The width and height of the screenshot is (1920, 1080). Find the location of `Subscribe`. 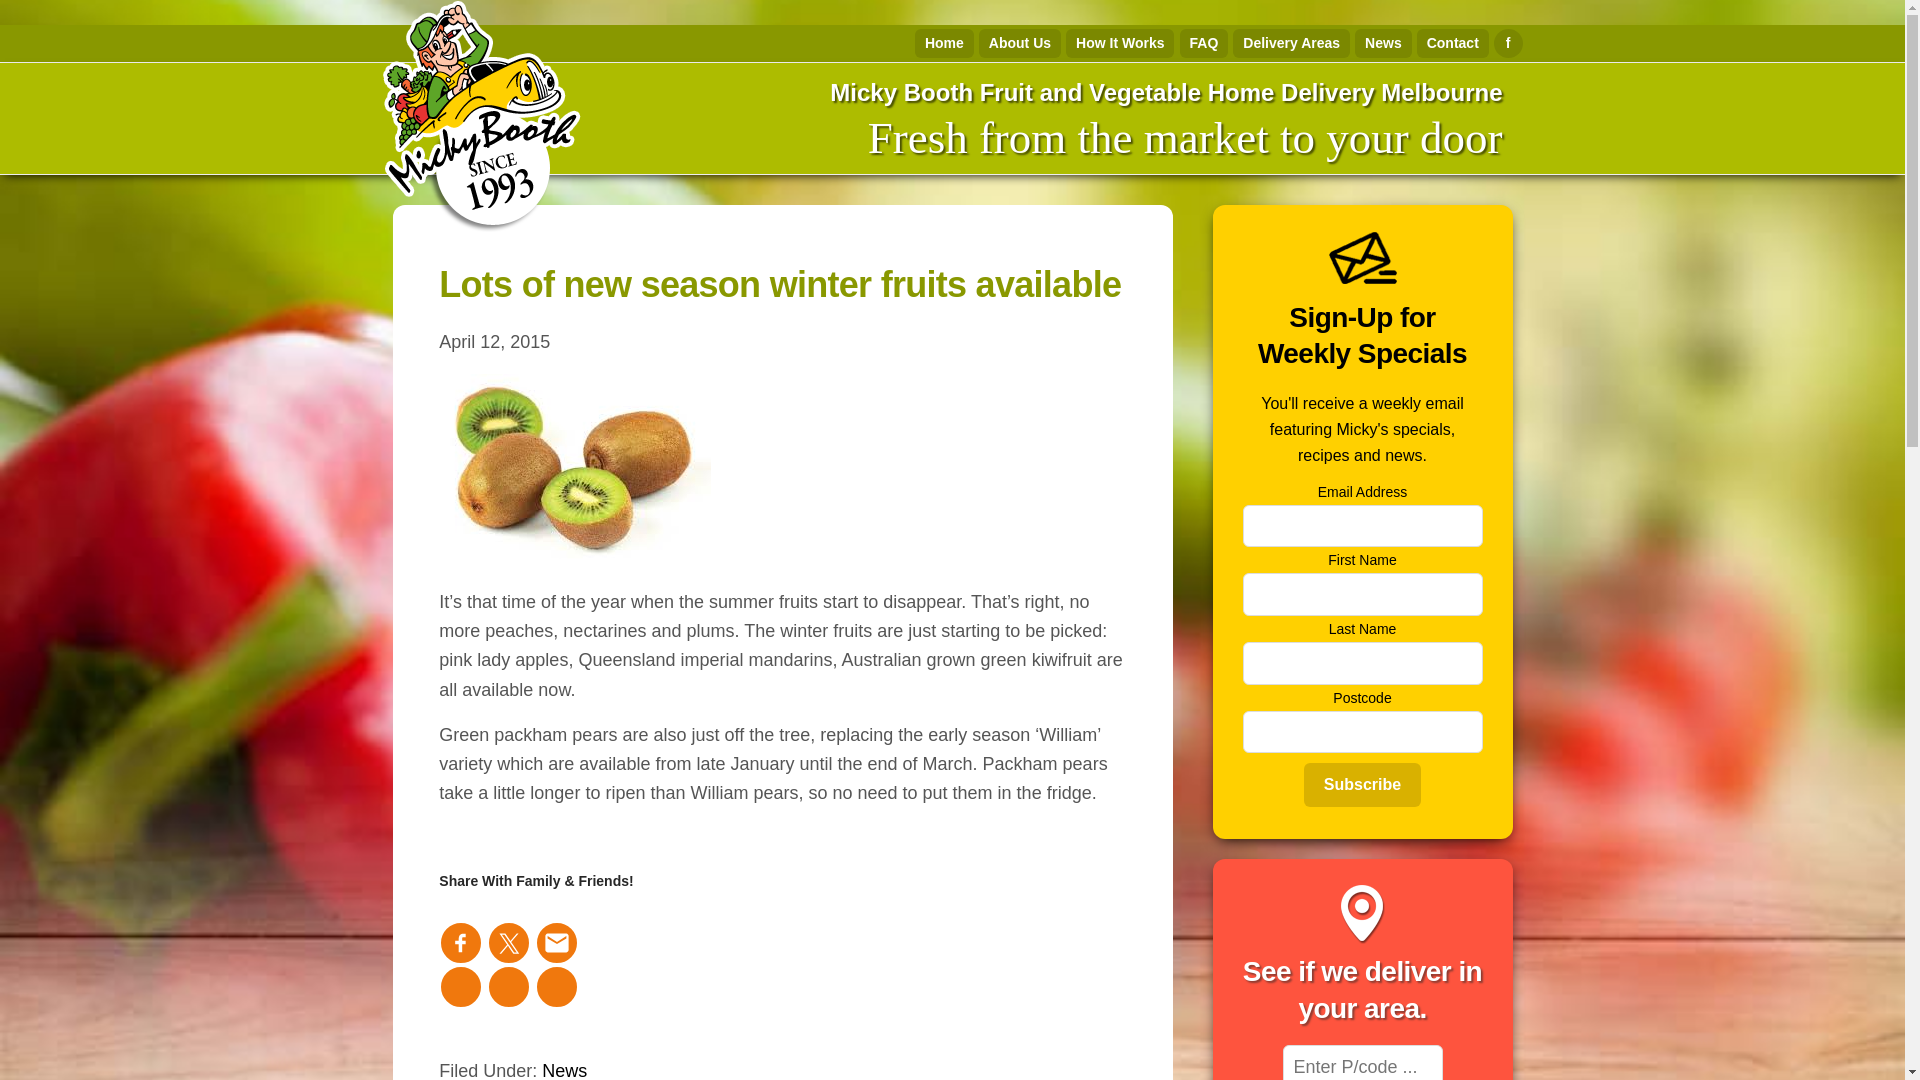

Subscribe is located at coordinates (1362, 784).